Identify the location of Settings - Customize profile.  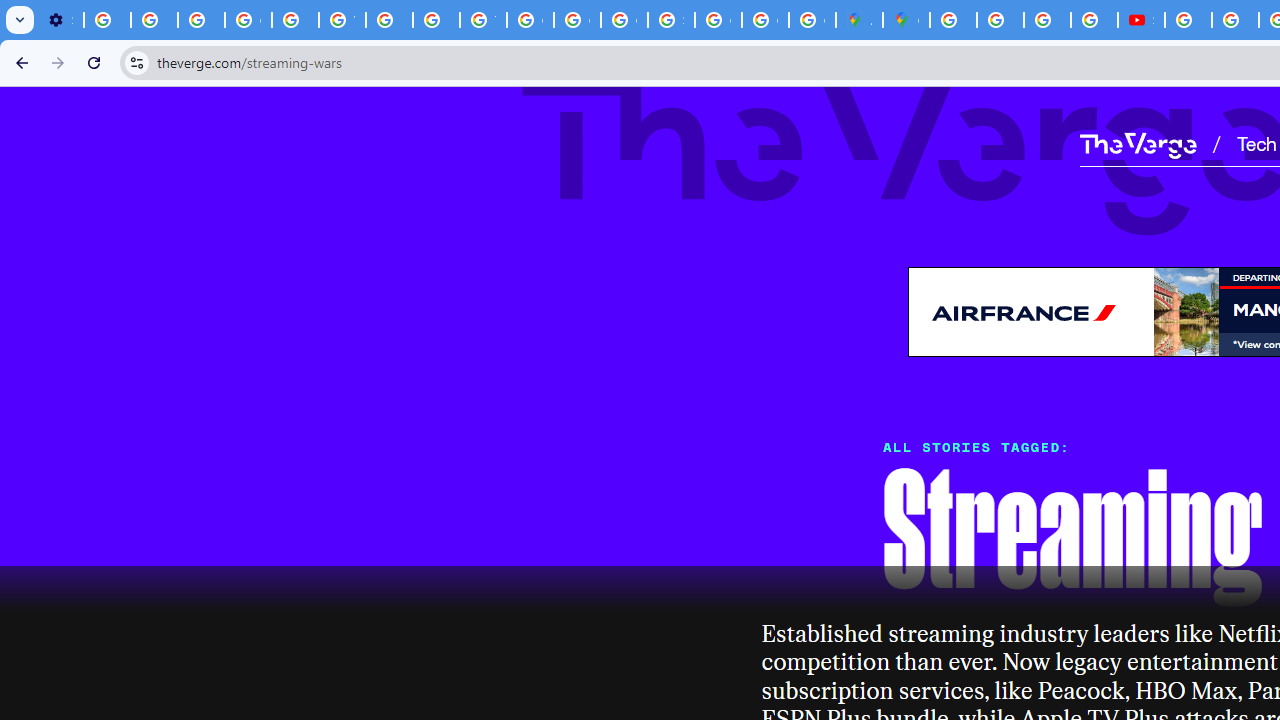
(60, 20).